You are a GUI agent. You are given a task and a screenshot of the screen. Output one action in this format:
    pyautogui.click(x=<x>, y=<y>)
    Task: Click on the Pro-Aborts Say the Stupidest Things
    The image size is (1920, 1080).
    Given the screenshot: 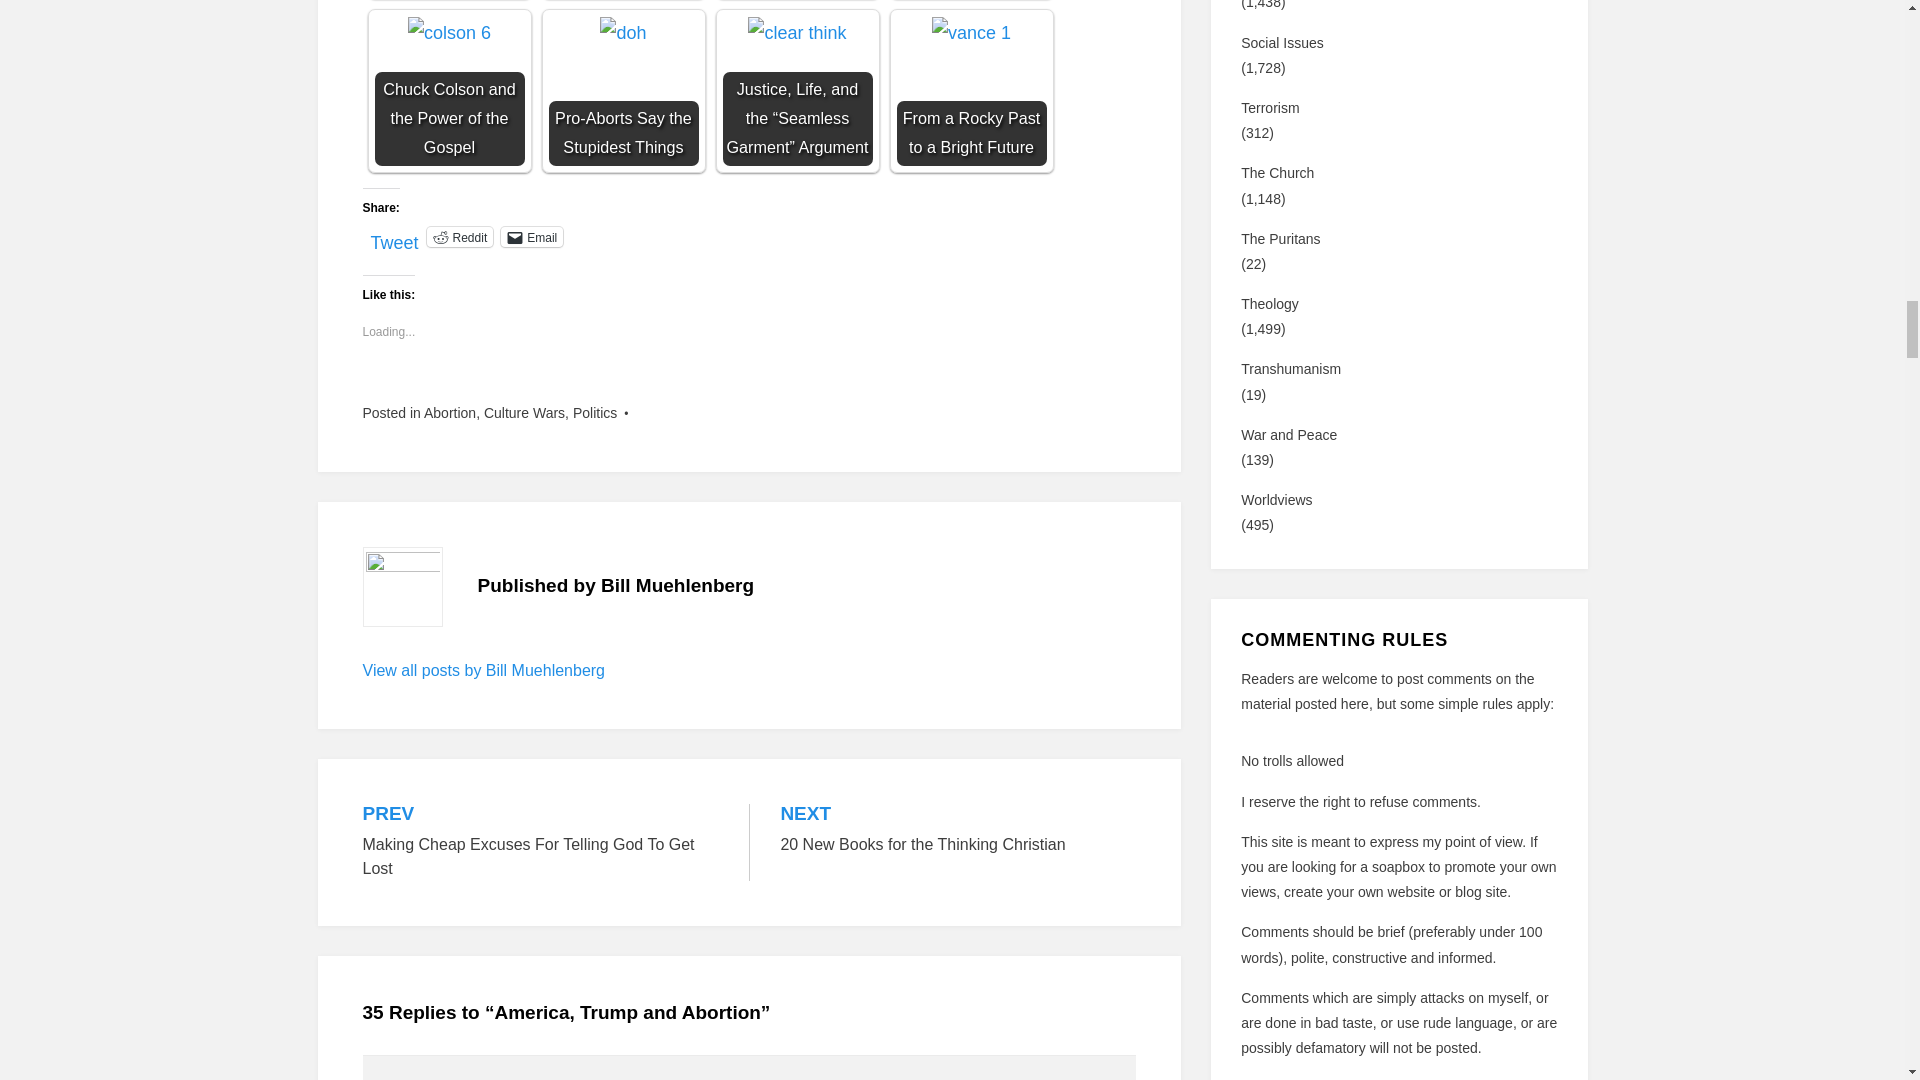 What is the action you would take?
    pyautogui.click(x=622, y=91)
    